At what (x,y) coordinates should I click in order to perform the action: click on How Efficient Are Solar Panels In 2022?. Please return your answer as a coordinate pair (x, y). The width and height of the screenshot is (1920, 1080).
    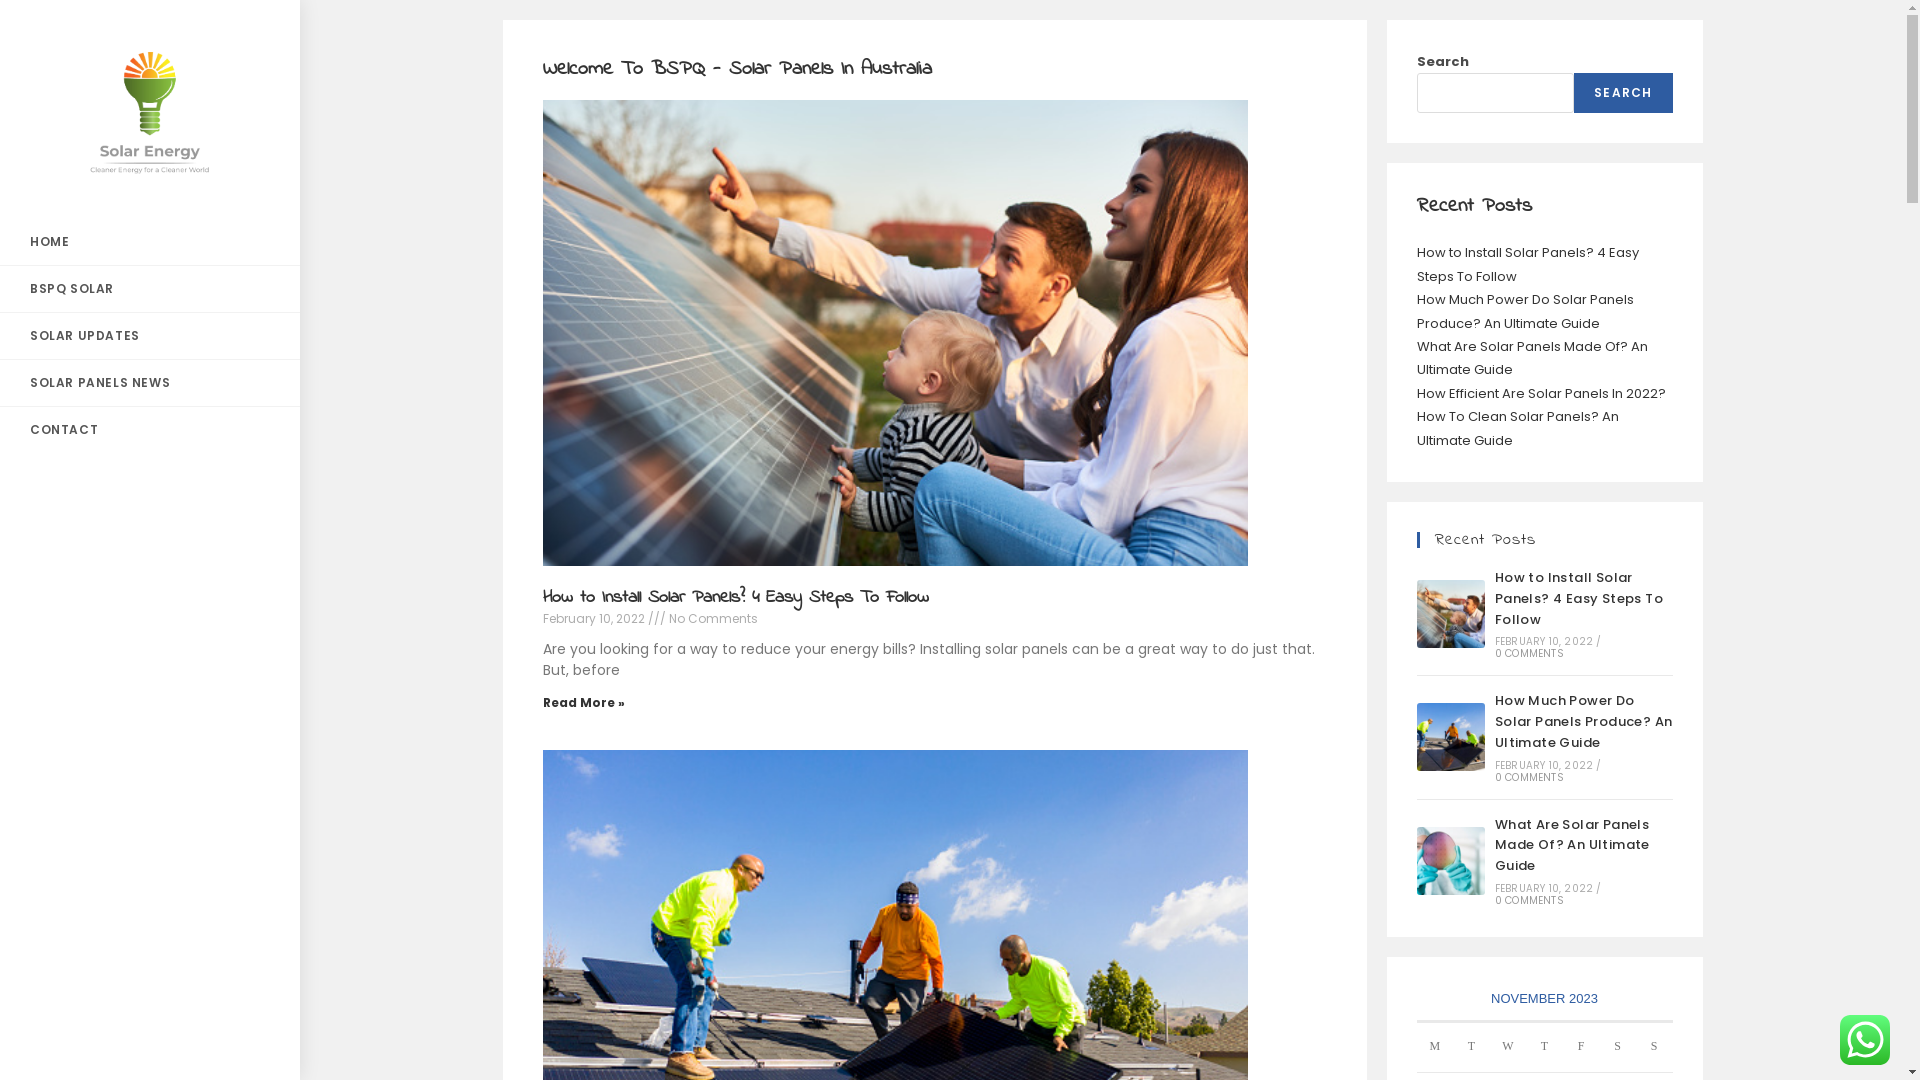
    Looking at the image, I should click on (1540, 394).